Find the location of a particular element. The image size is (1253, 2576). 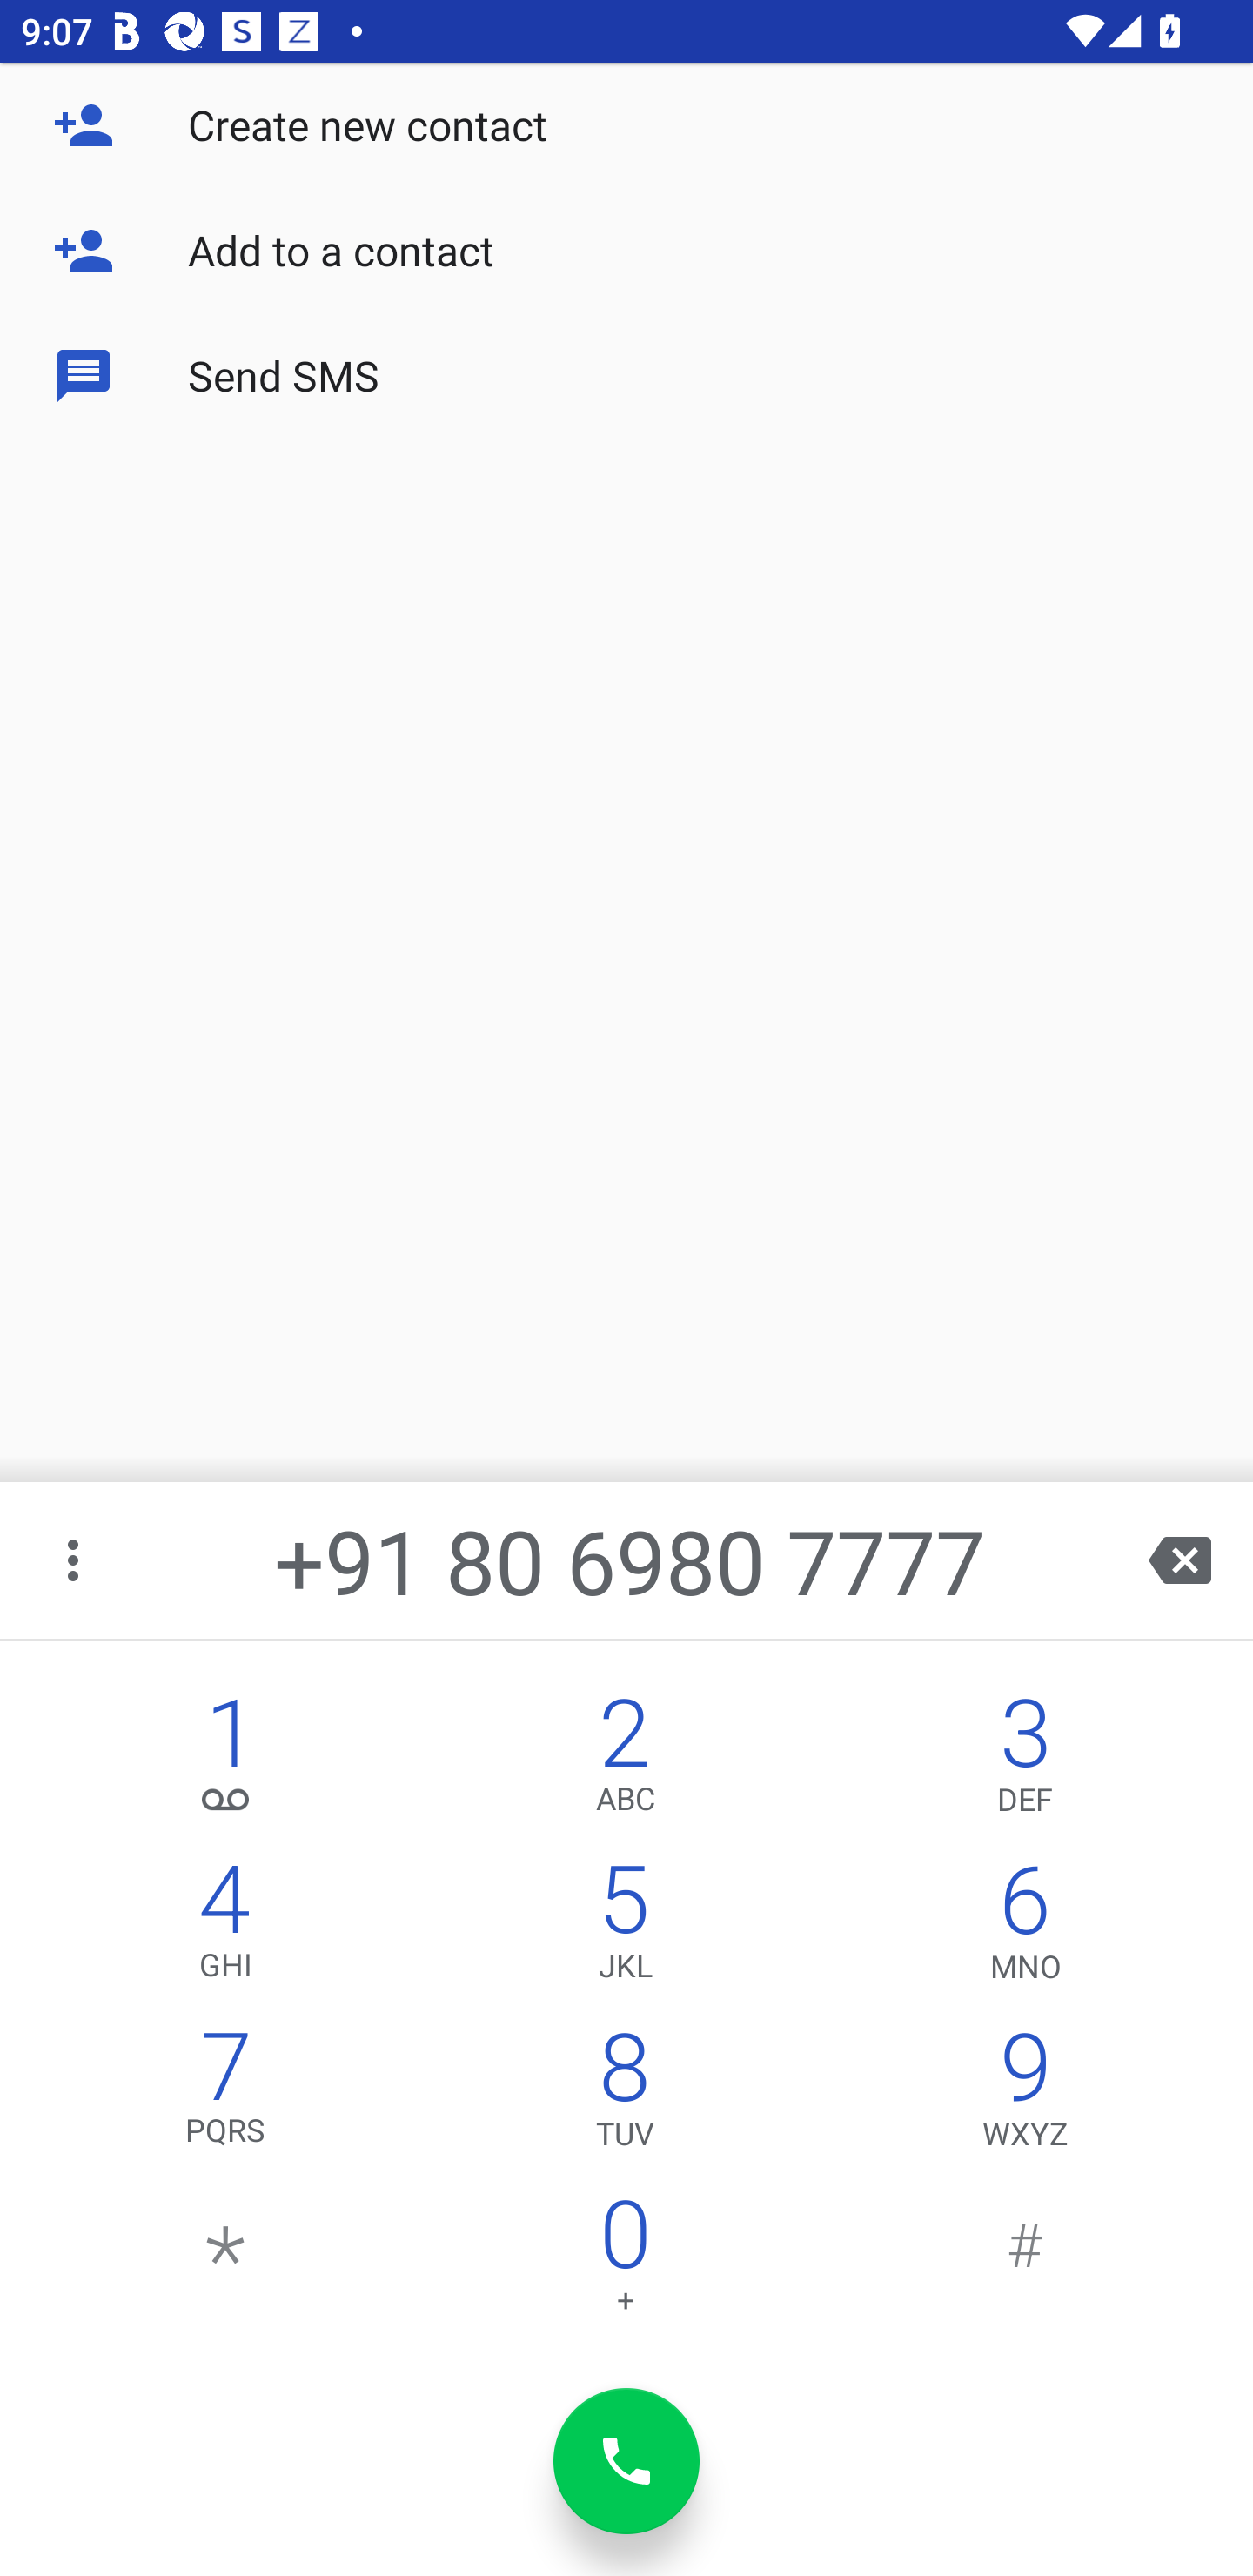

1, 1 is located at coordinates (226, 1760).